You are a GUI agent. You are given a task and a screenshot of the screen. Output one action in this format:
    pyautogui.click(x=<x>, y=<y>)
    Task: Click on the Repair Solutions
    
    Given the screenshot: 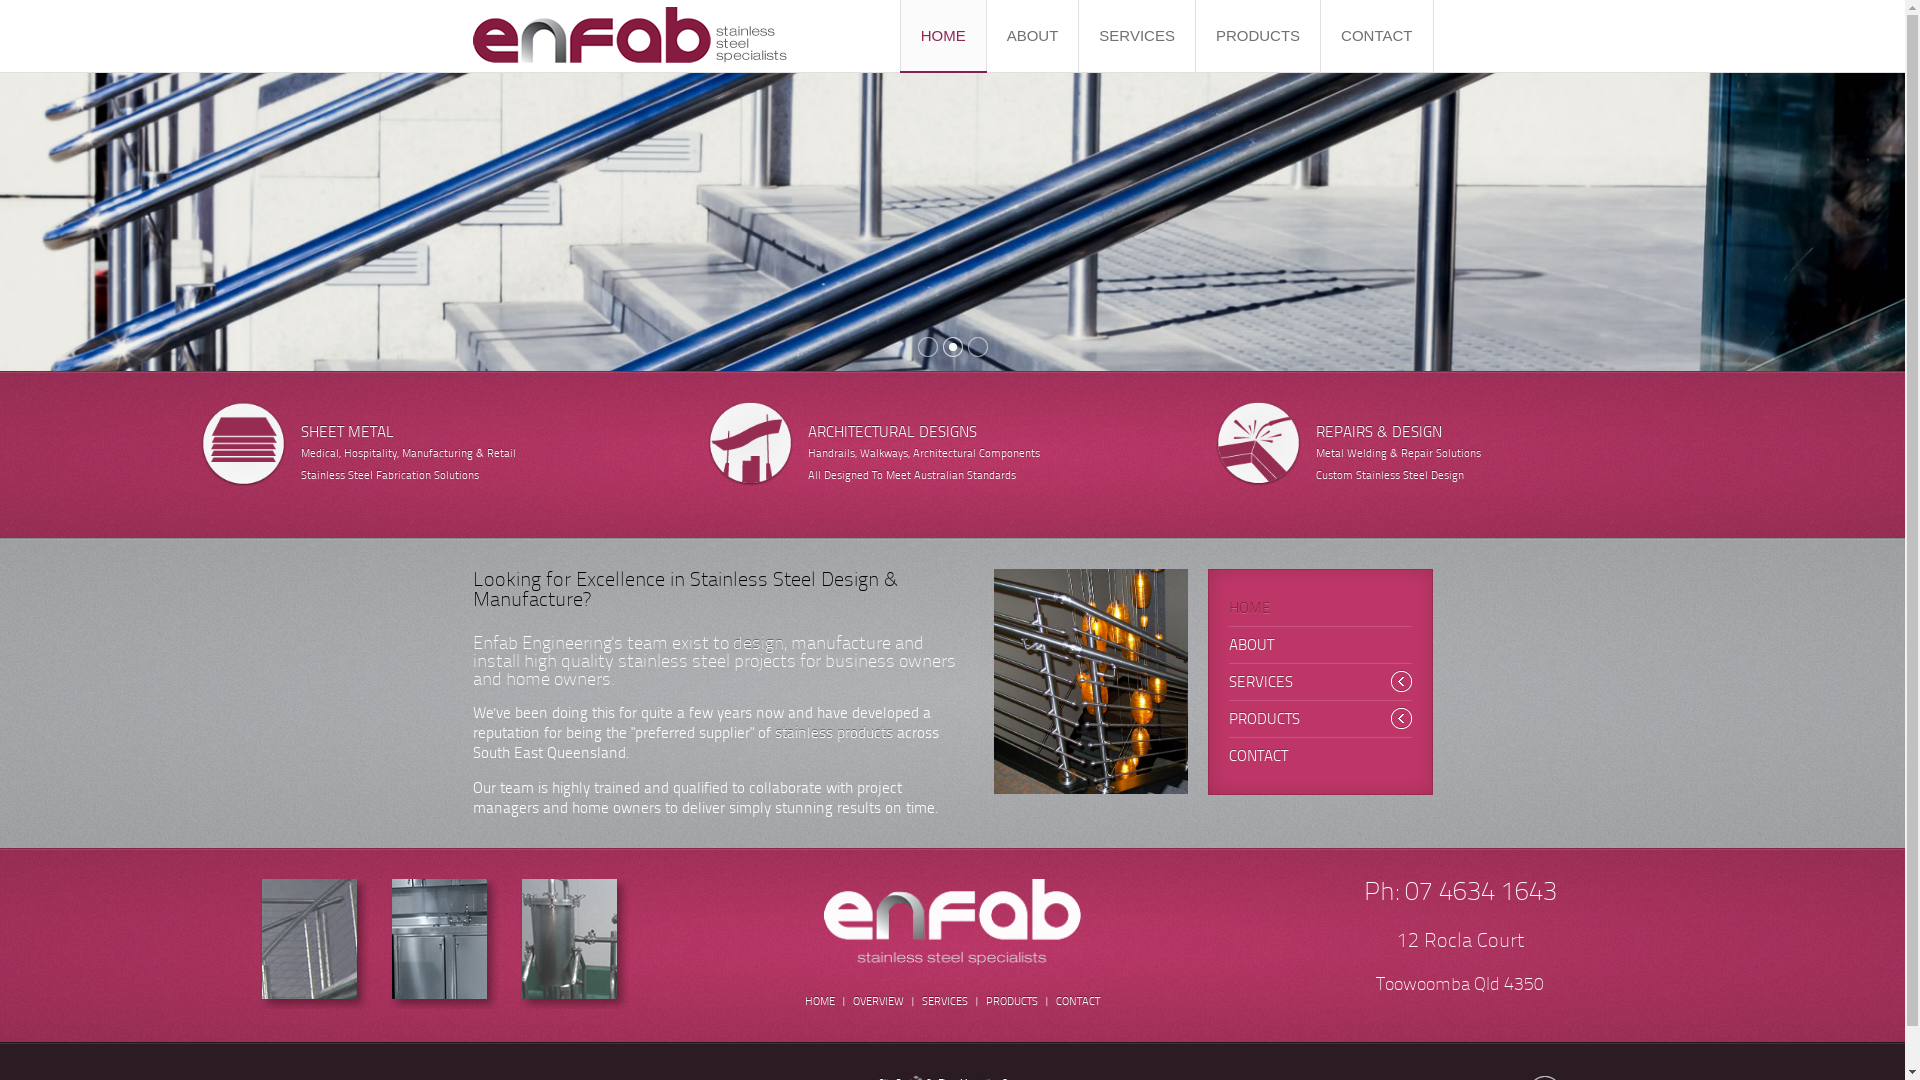 What is the action you would take?
    pyautogui.click(x=1441, y=453)
    